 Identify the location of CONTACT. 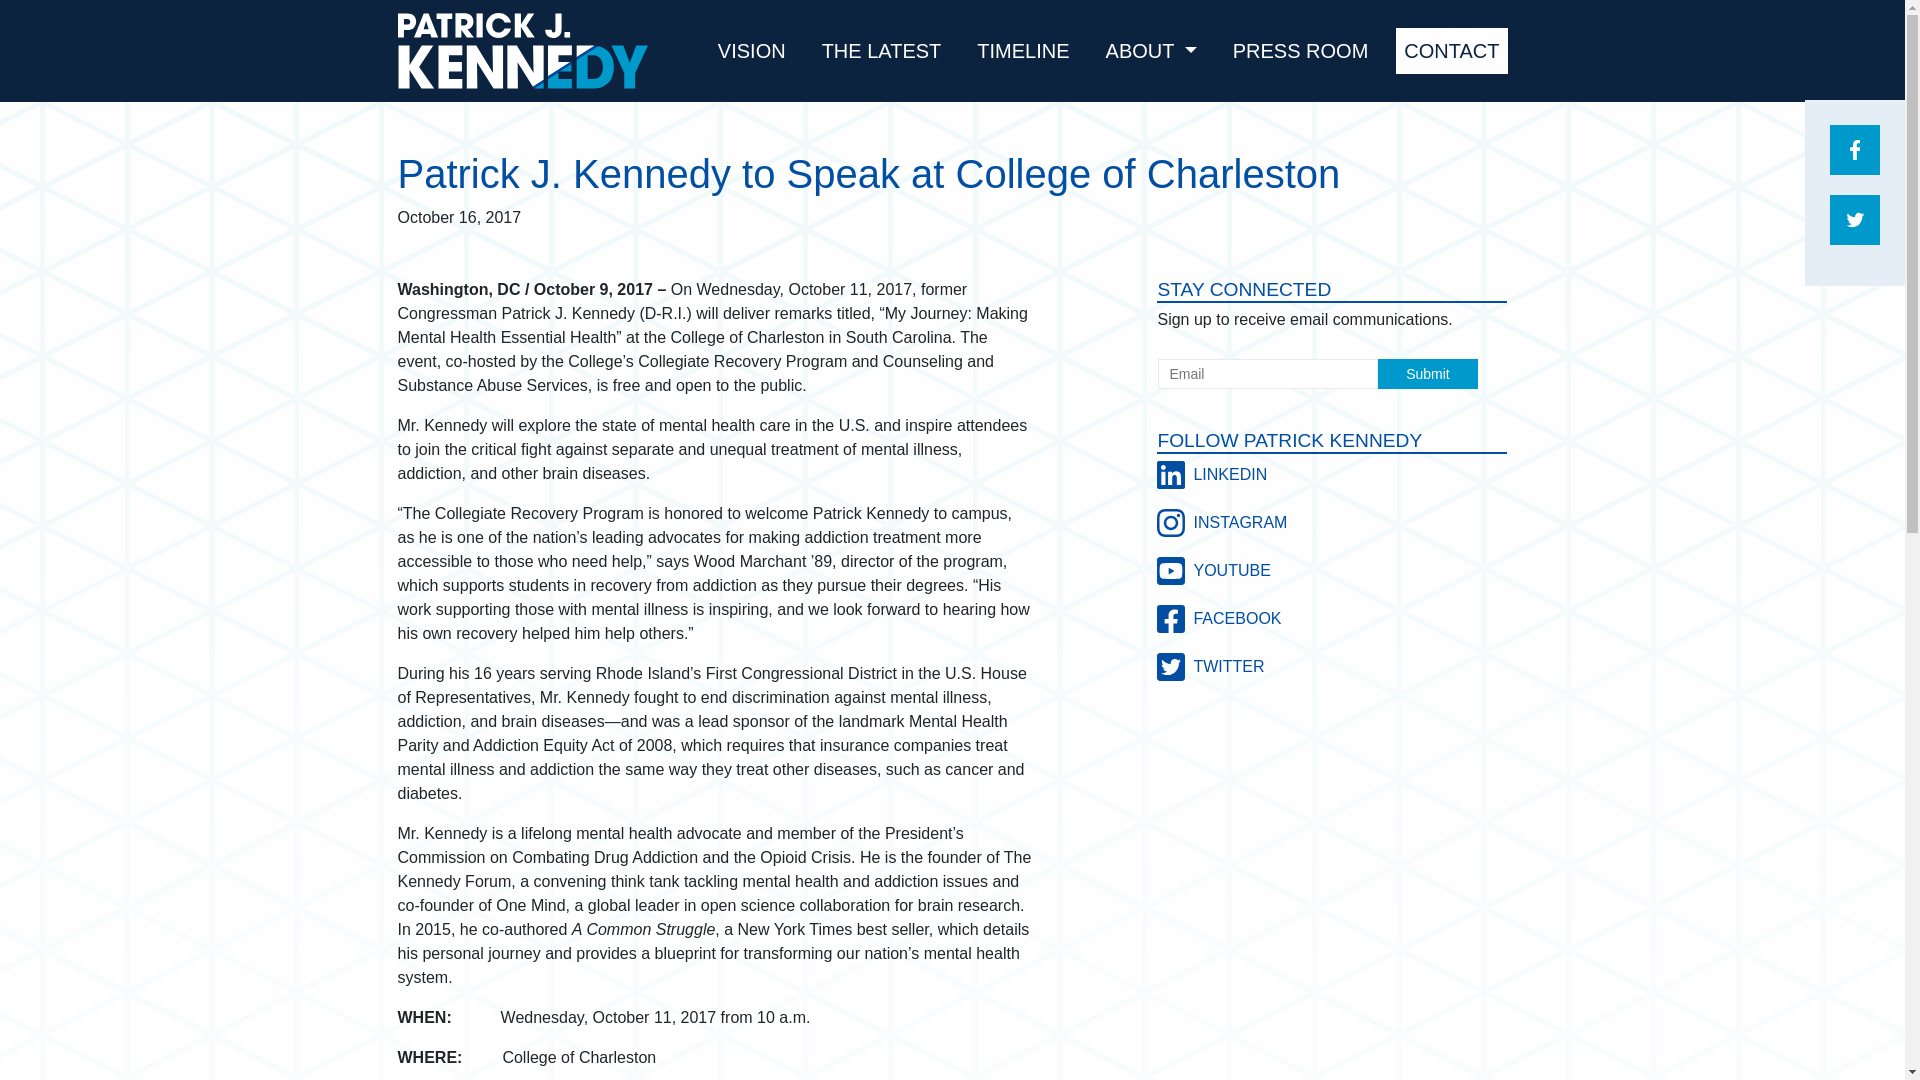
(1451, 51).